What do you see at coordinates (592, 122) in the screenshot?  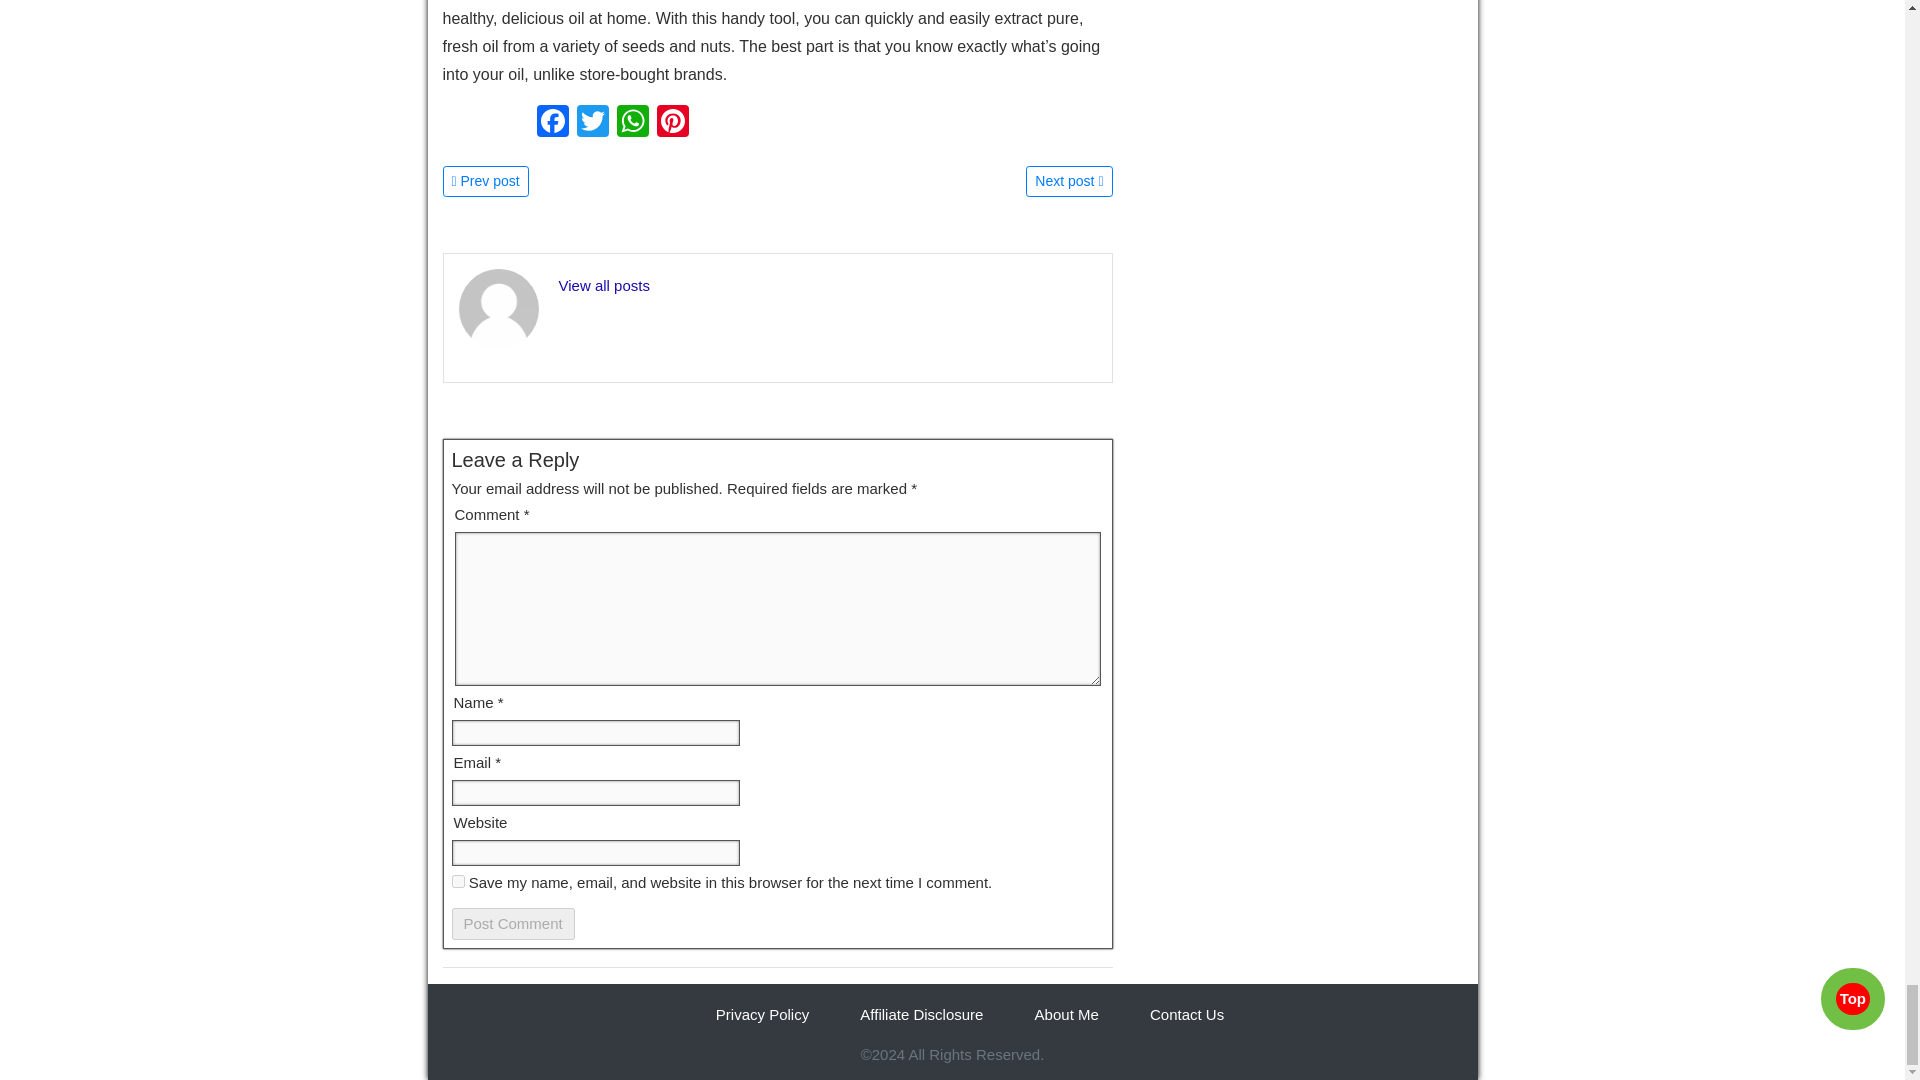 I see `Twitter` at bounding box center [592, 122].